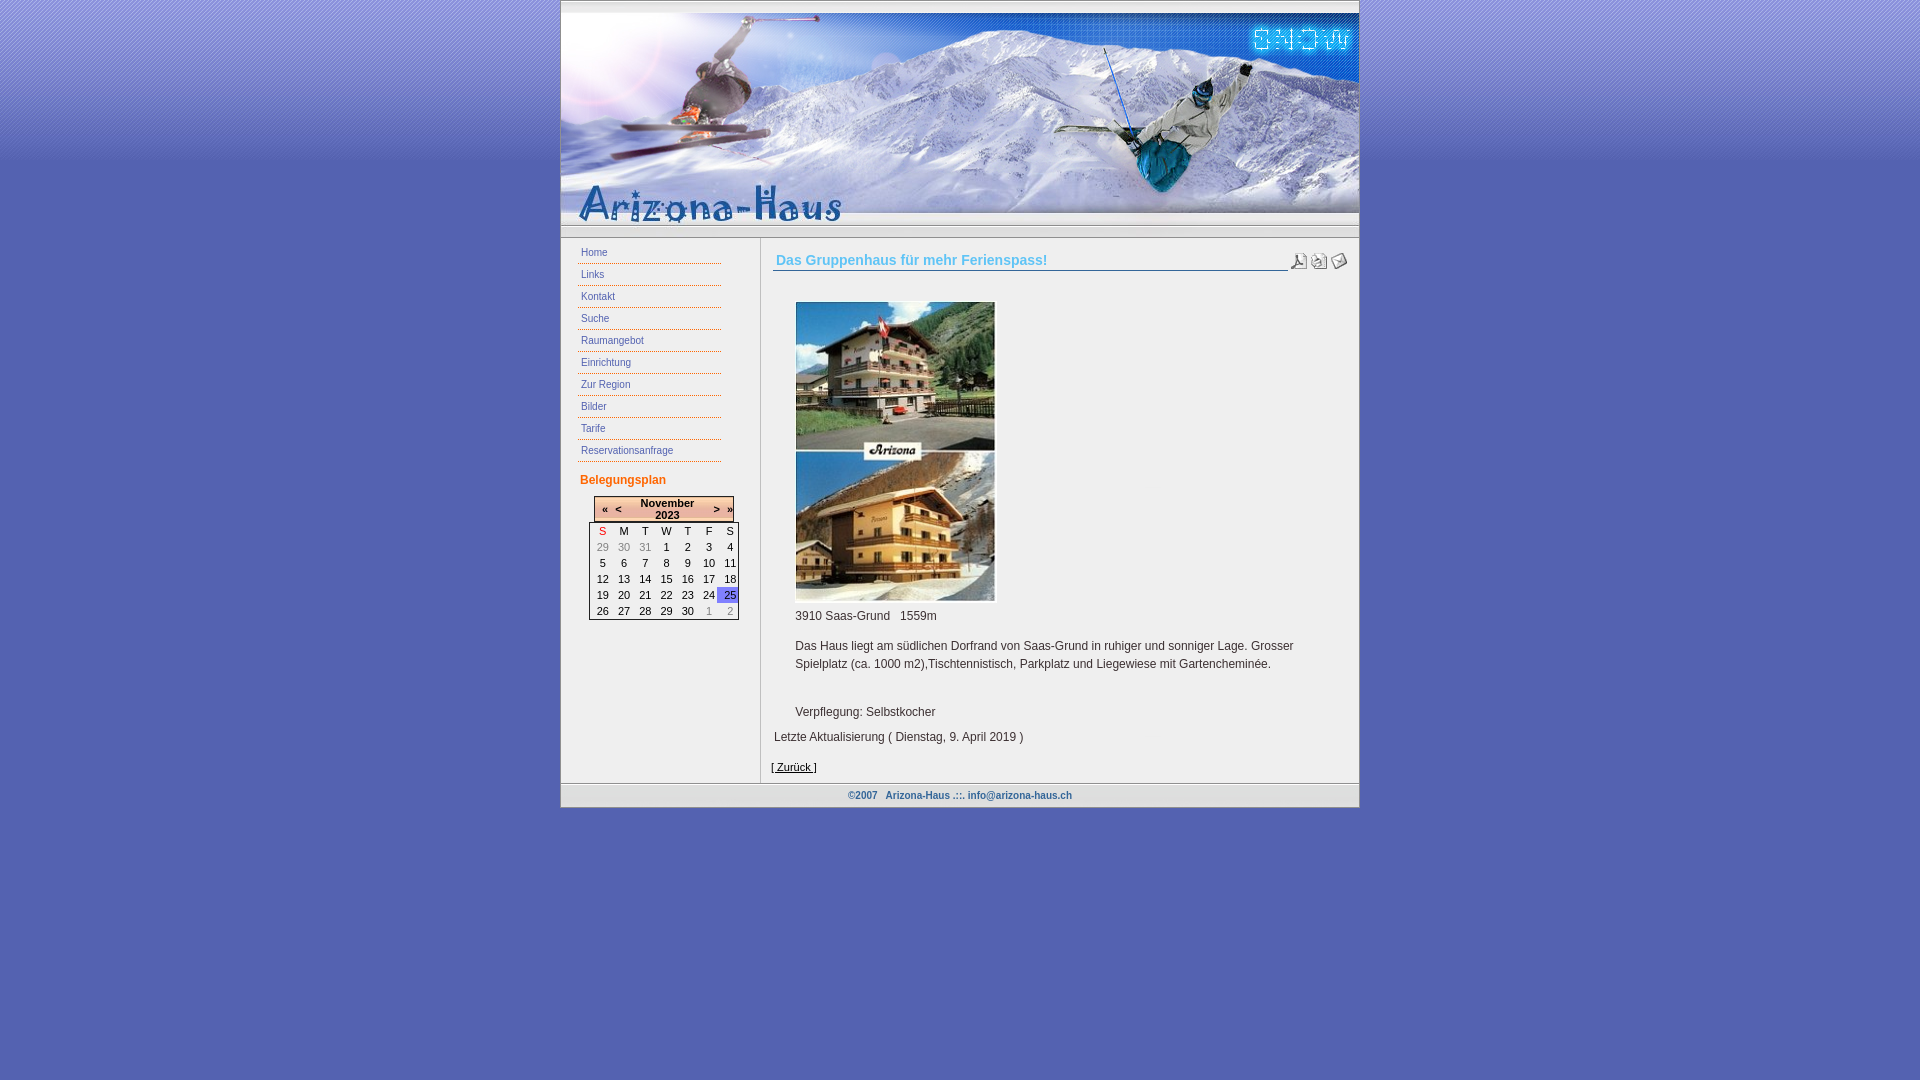  I want to click on 25, so click(730, 595).